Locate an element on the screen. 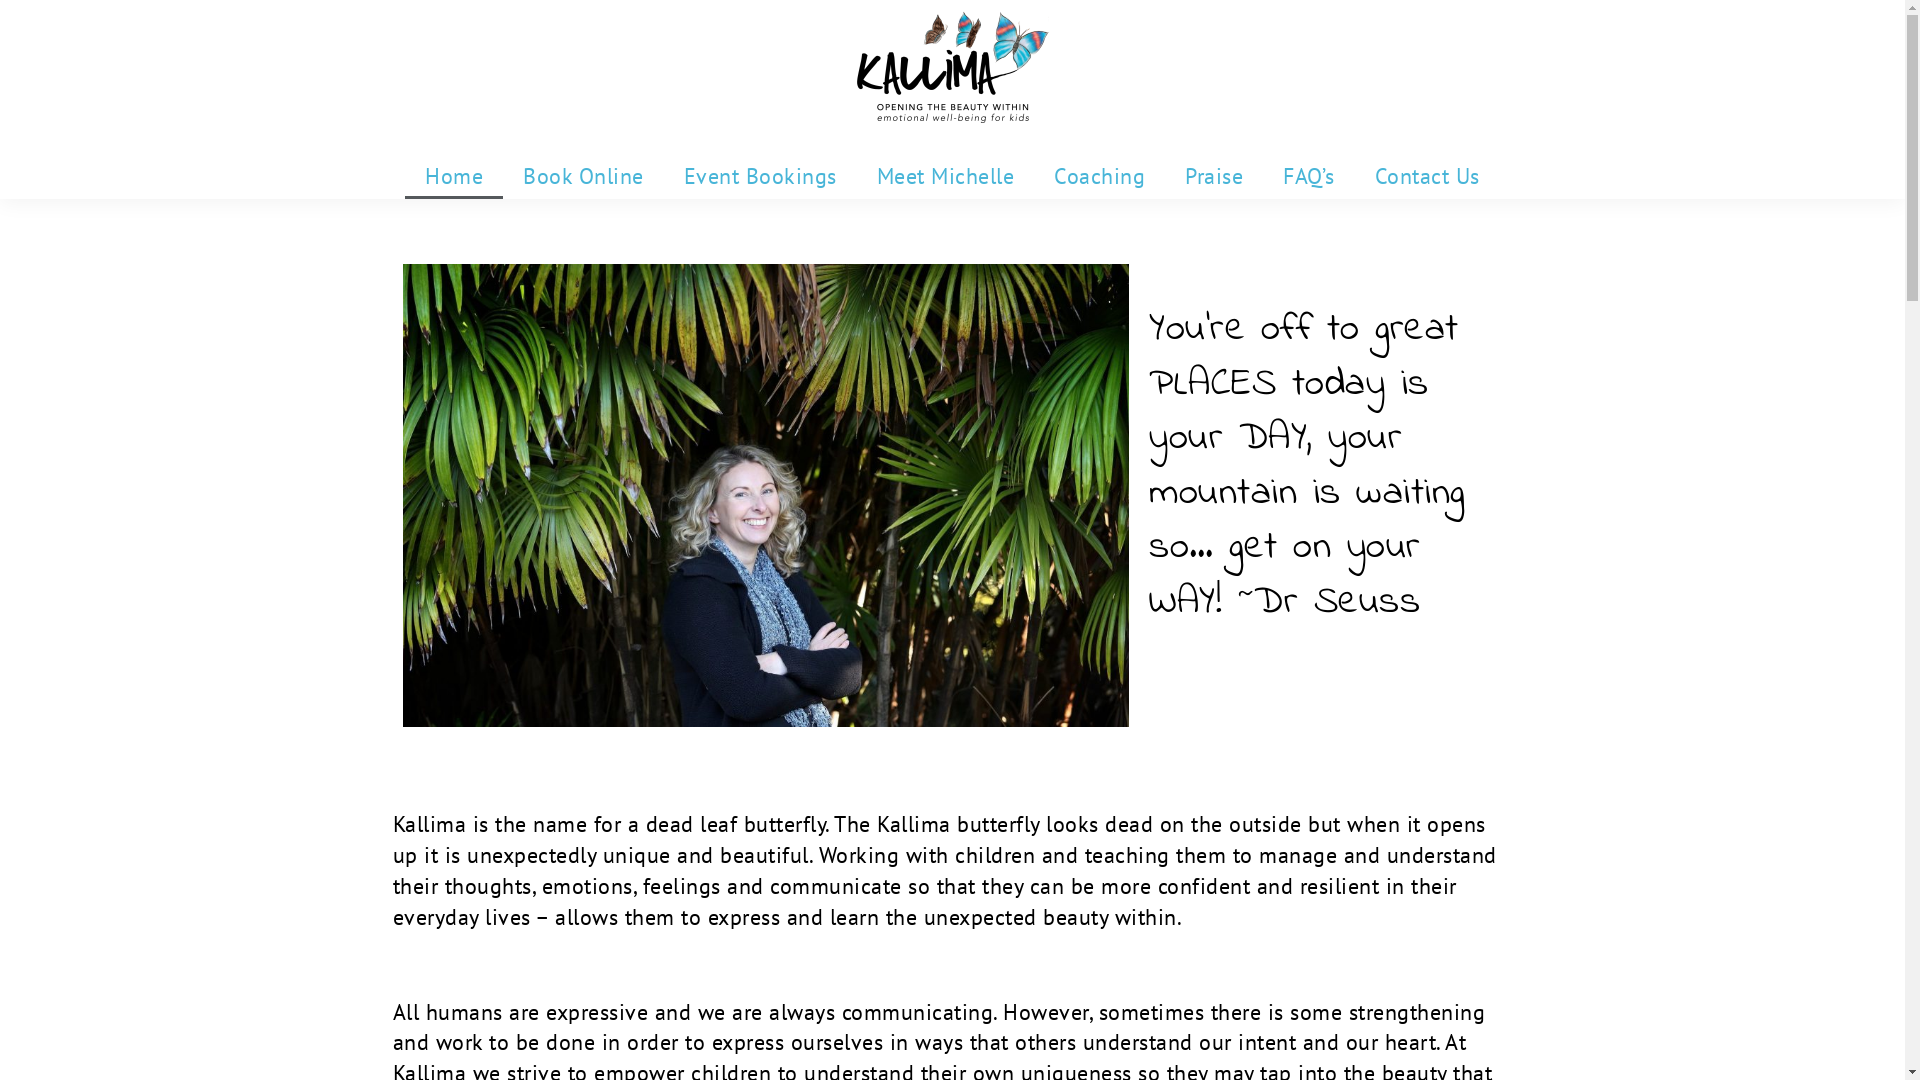 The image size is (1920, 1080). Contact Us is located at coordinates (1426, 176).